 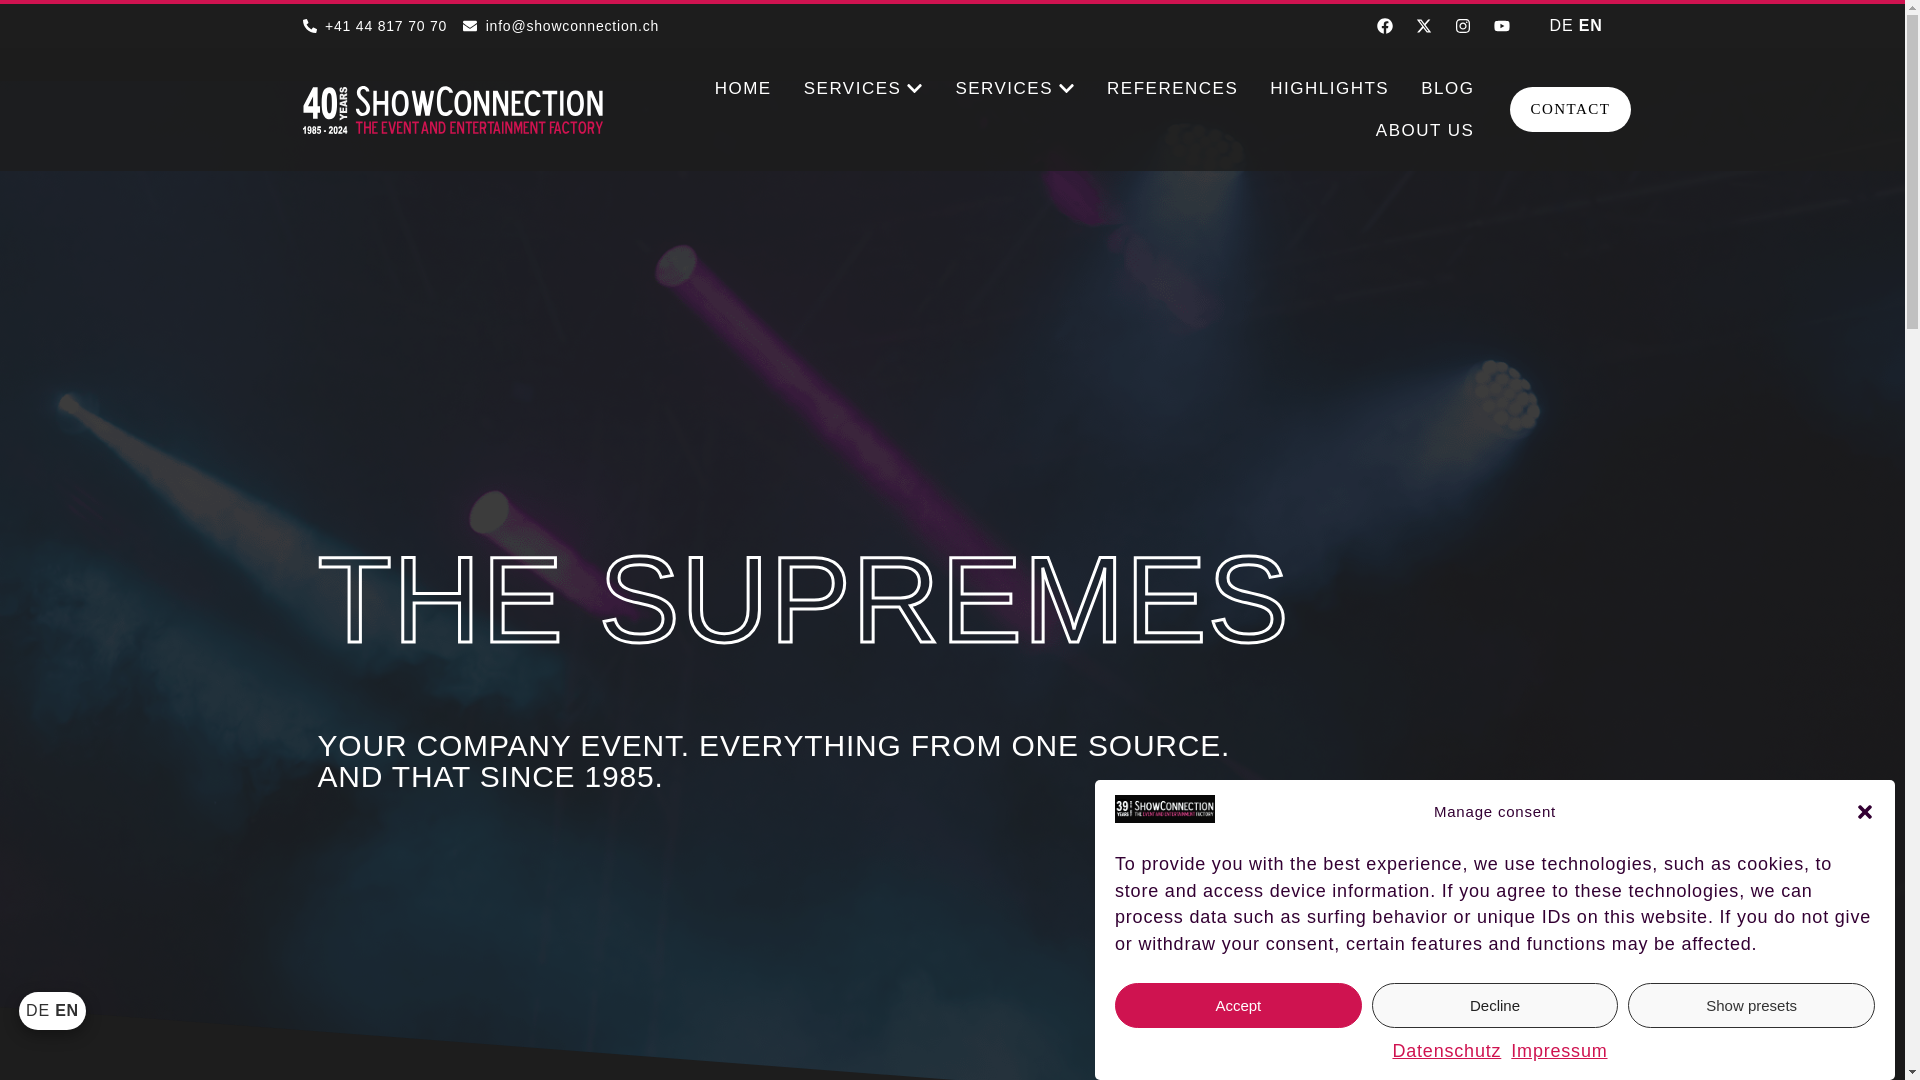 What do you see at coordinates (1590, 25) in the screenshot?
I see `EN` at bounding box center [1590, 25].